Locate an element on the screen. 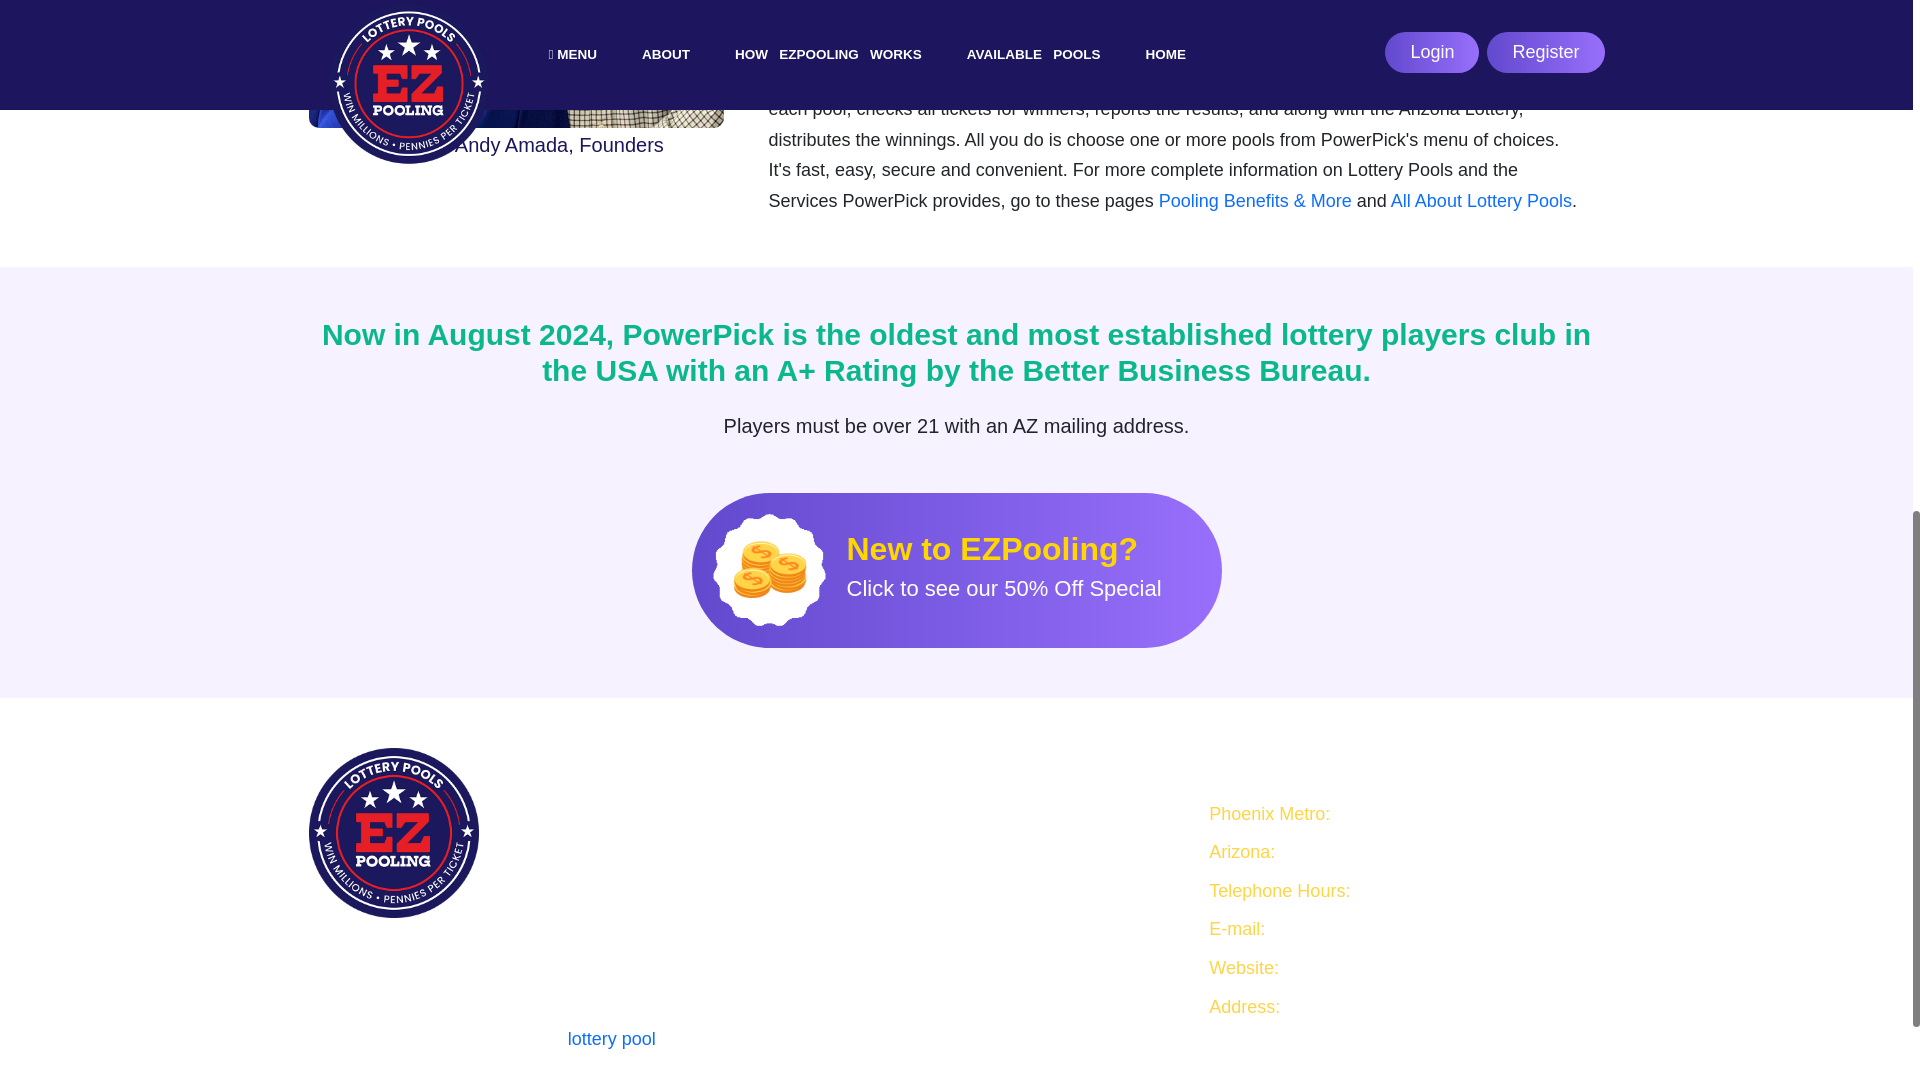  800-274-7529 is located at coordinates (1582, 872).